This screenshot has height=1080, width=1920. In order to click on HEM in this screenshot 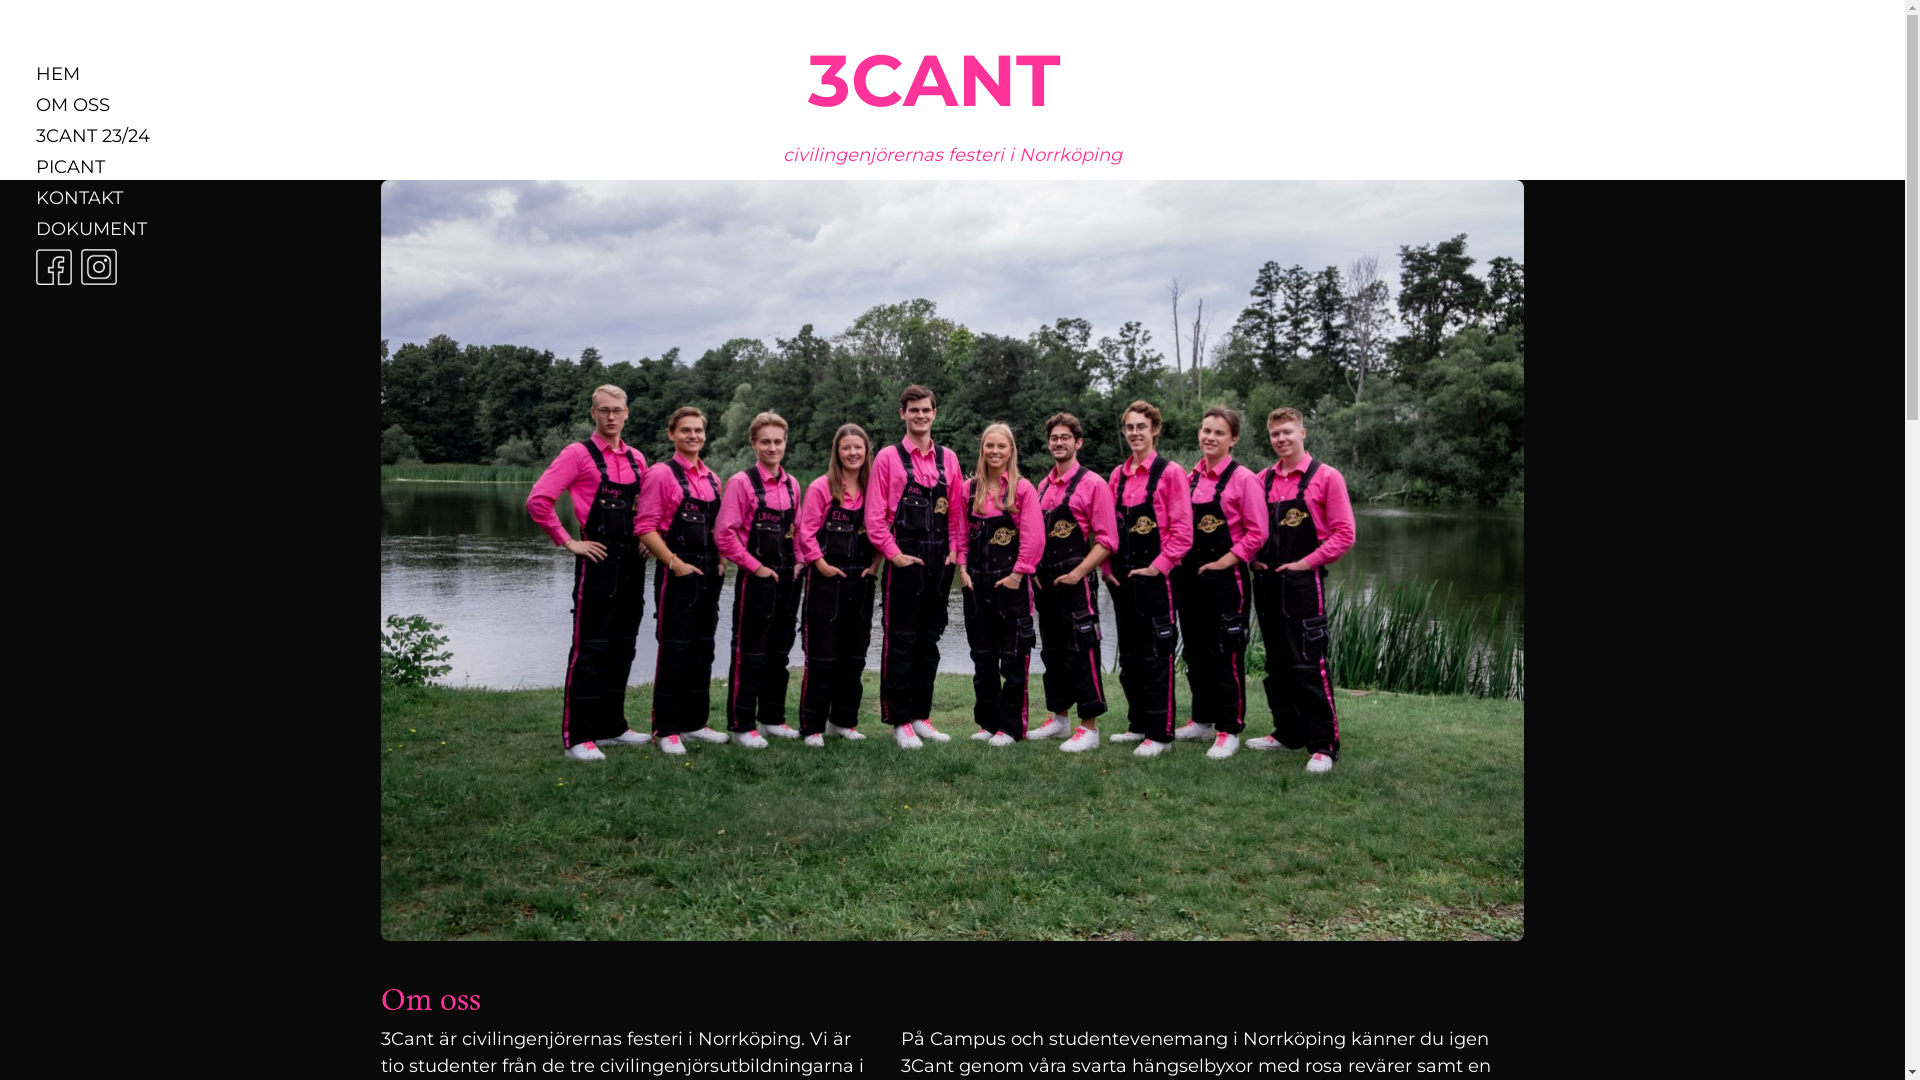, I will do `click(93, 74)`.